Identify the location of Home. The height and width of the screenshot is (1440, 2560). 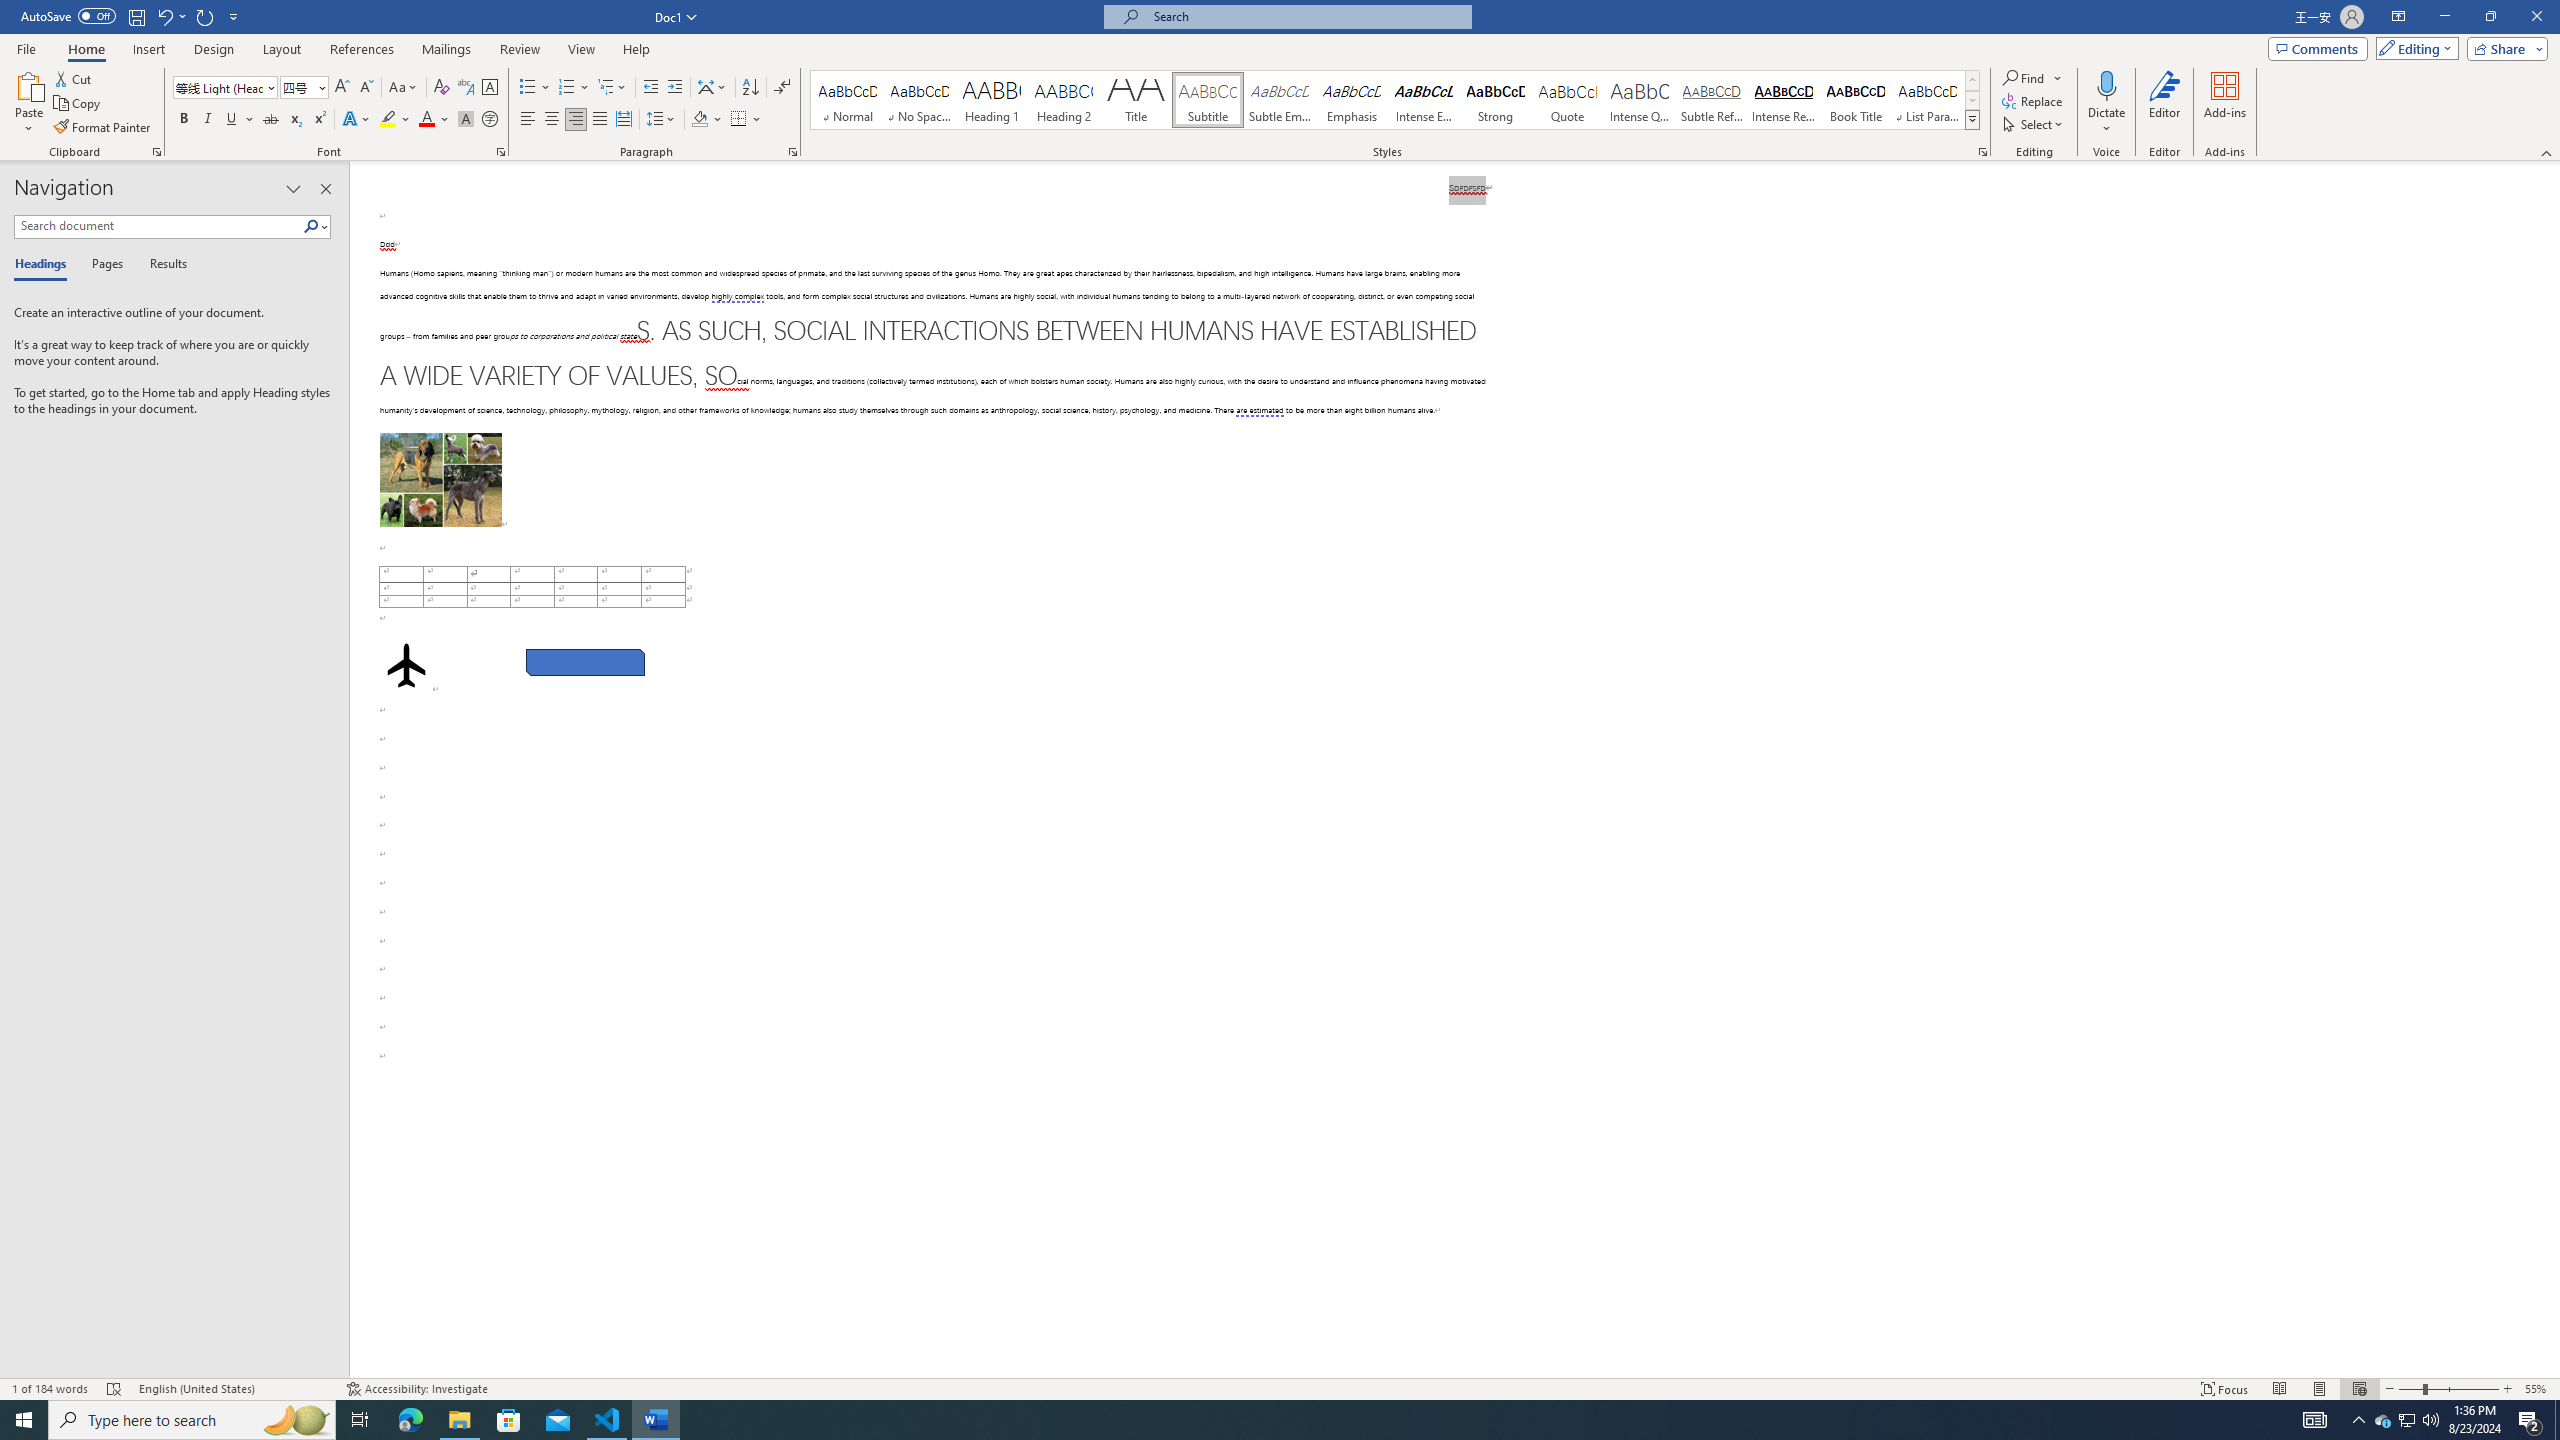
(85, 49).